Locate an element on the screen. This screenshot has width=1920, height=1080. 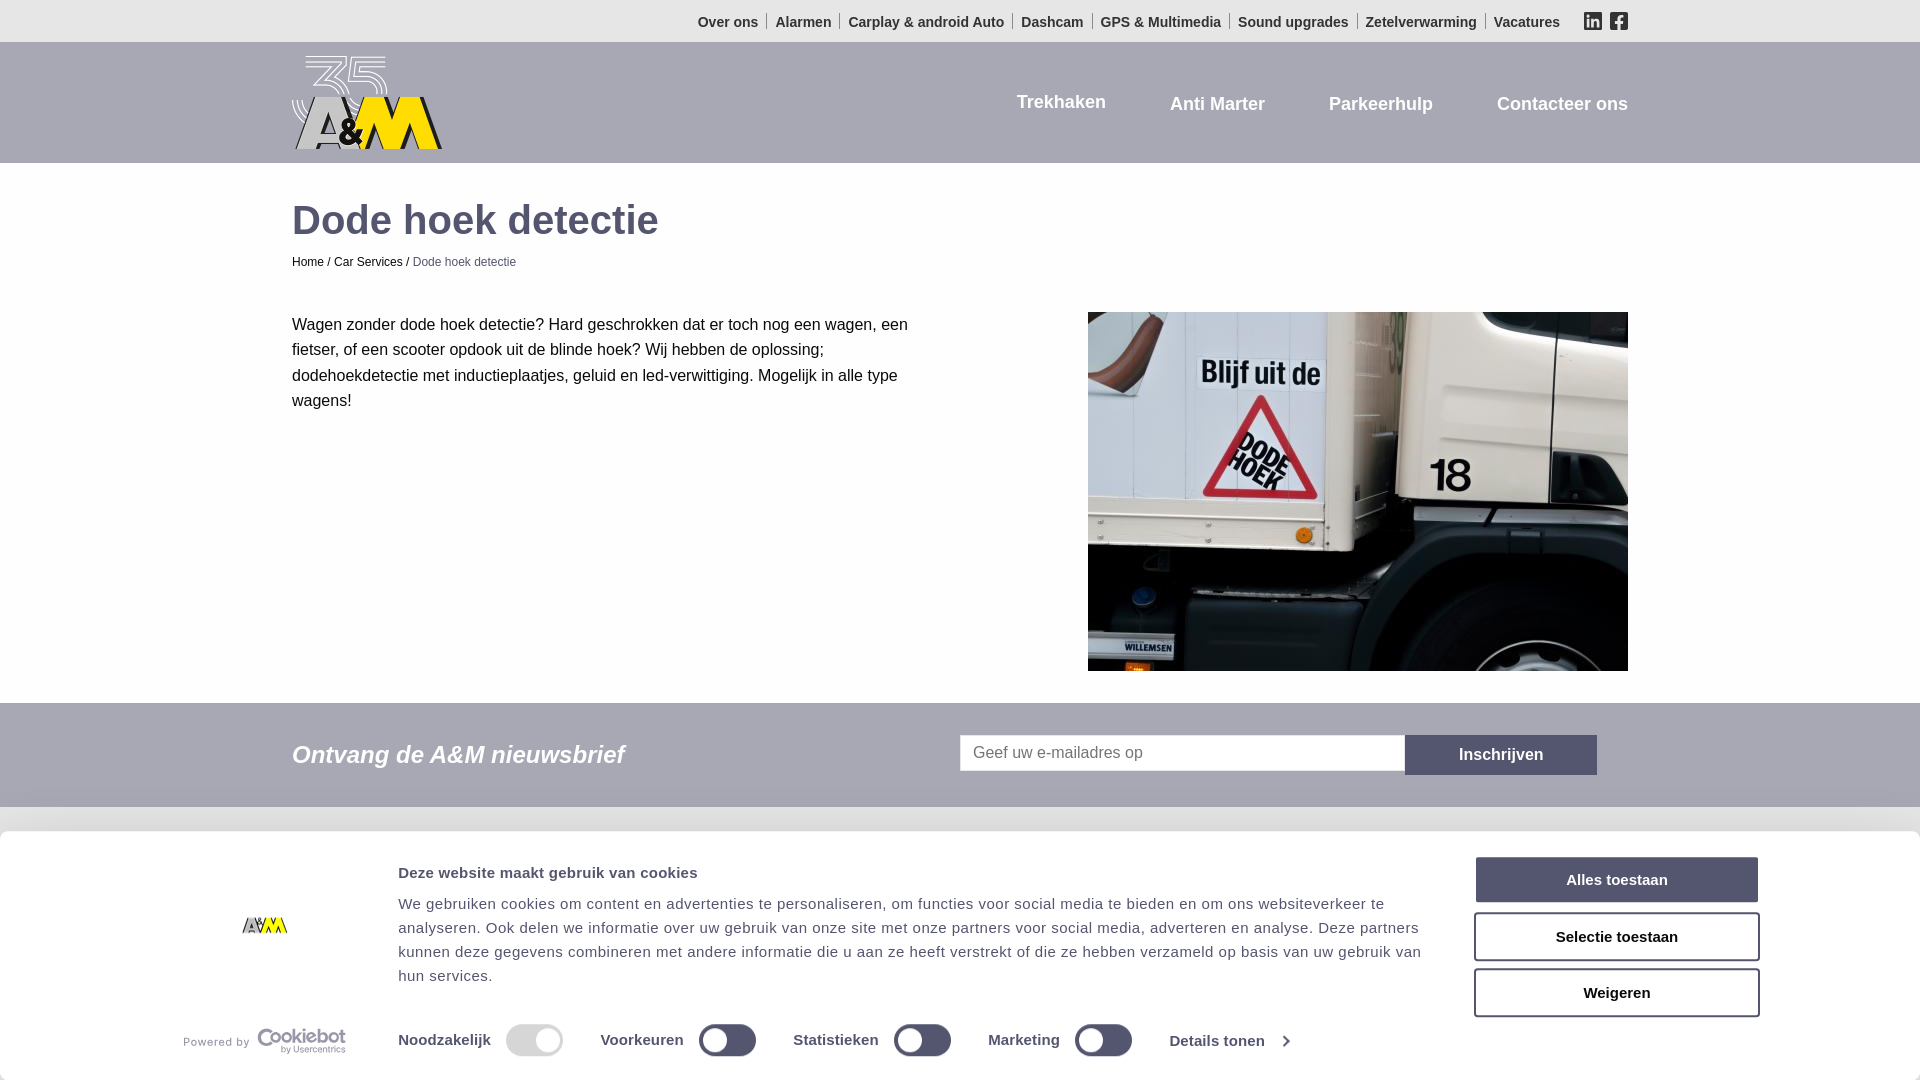
Dashcam is located at coordinates (1052, 22).